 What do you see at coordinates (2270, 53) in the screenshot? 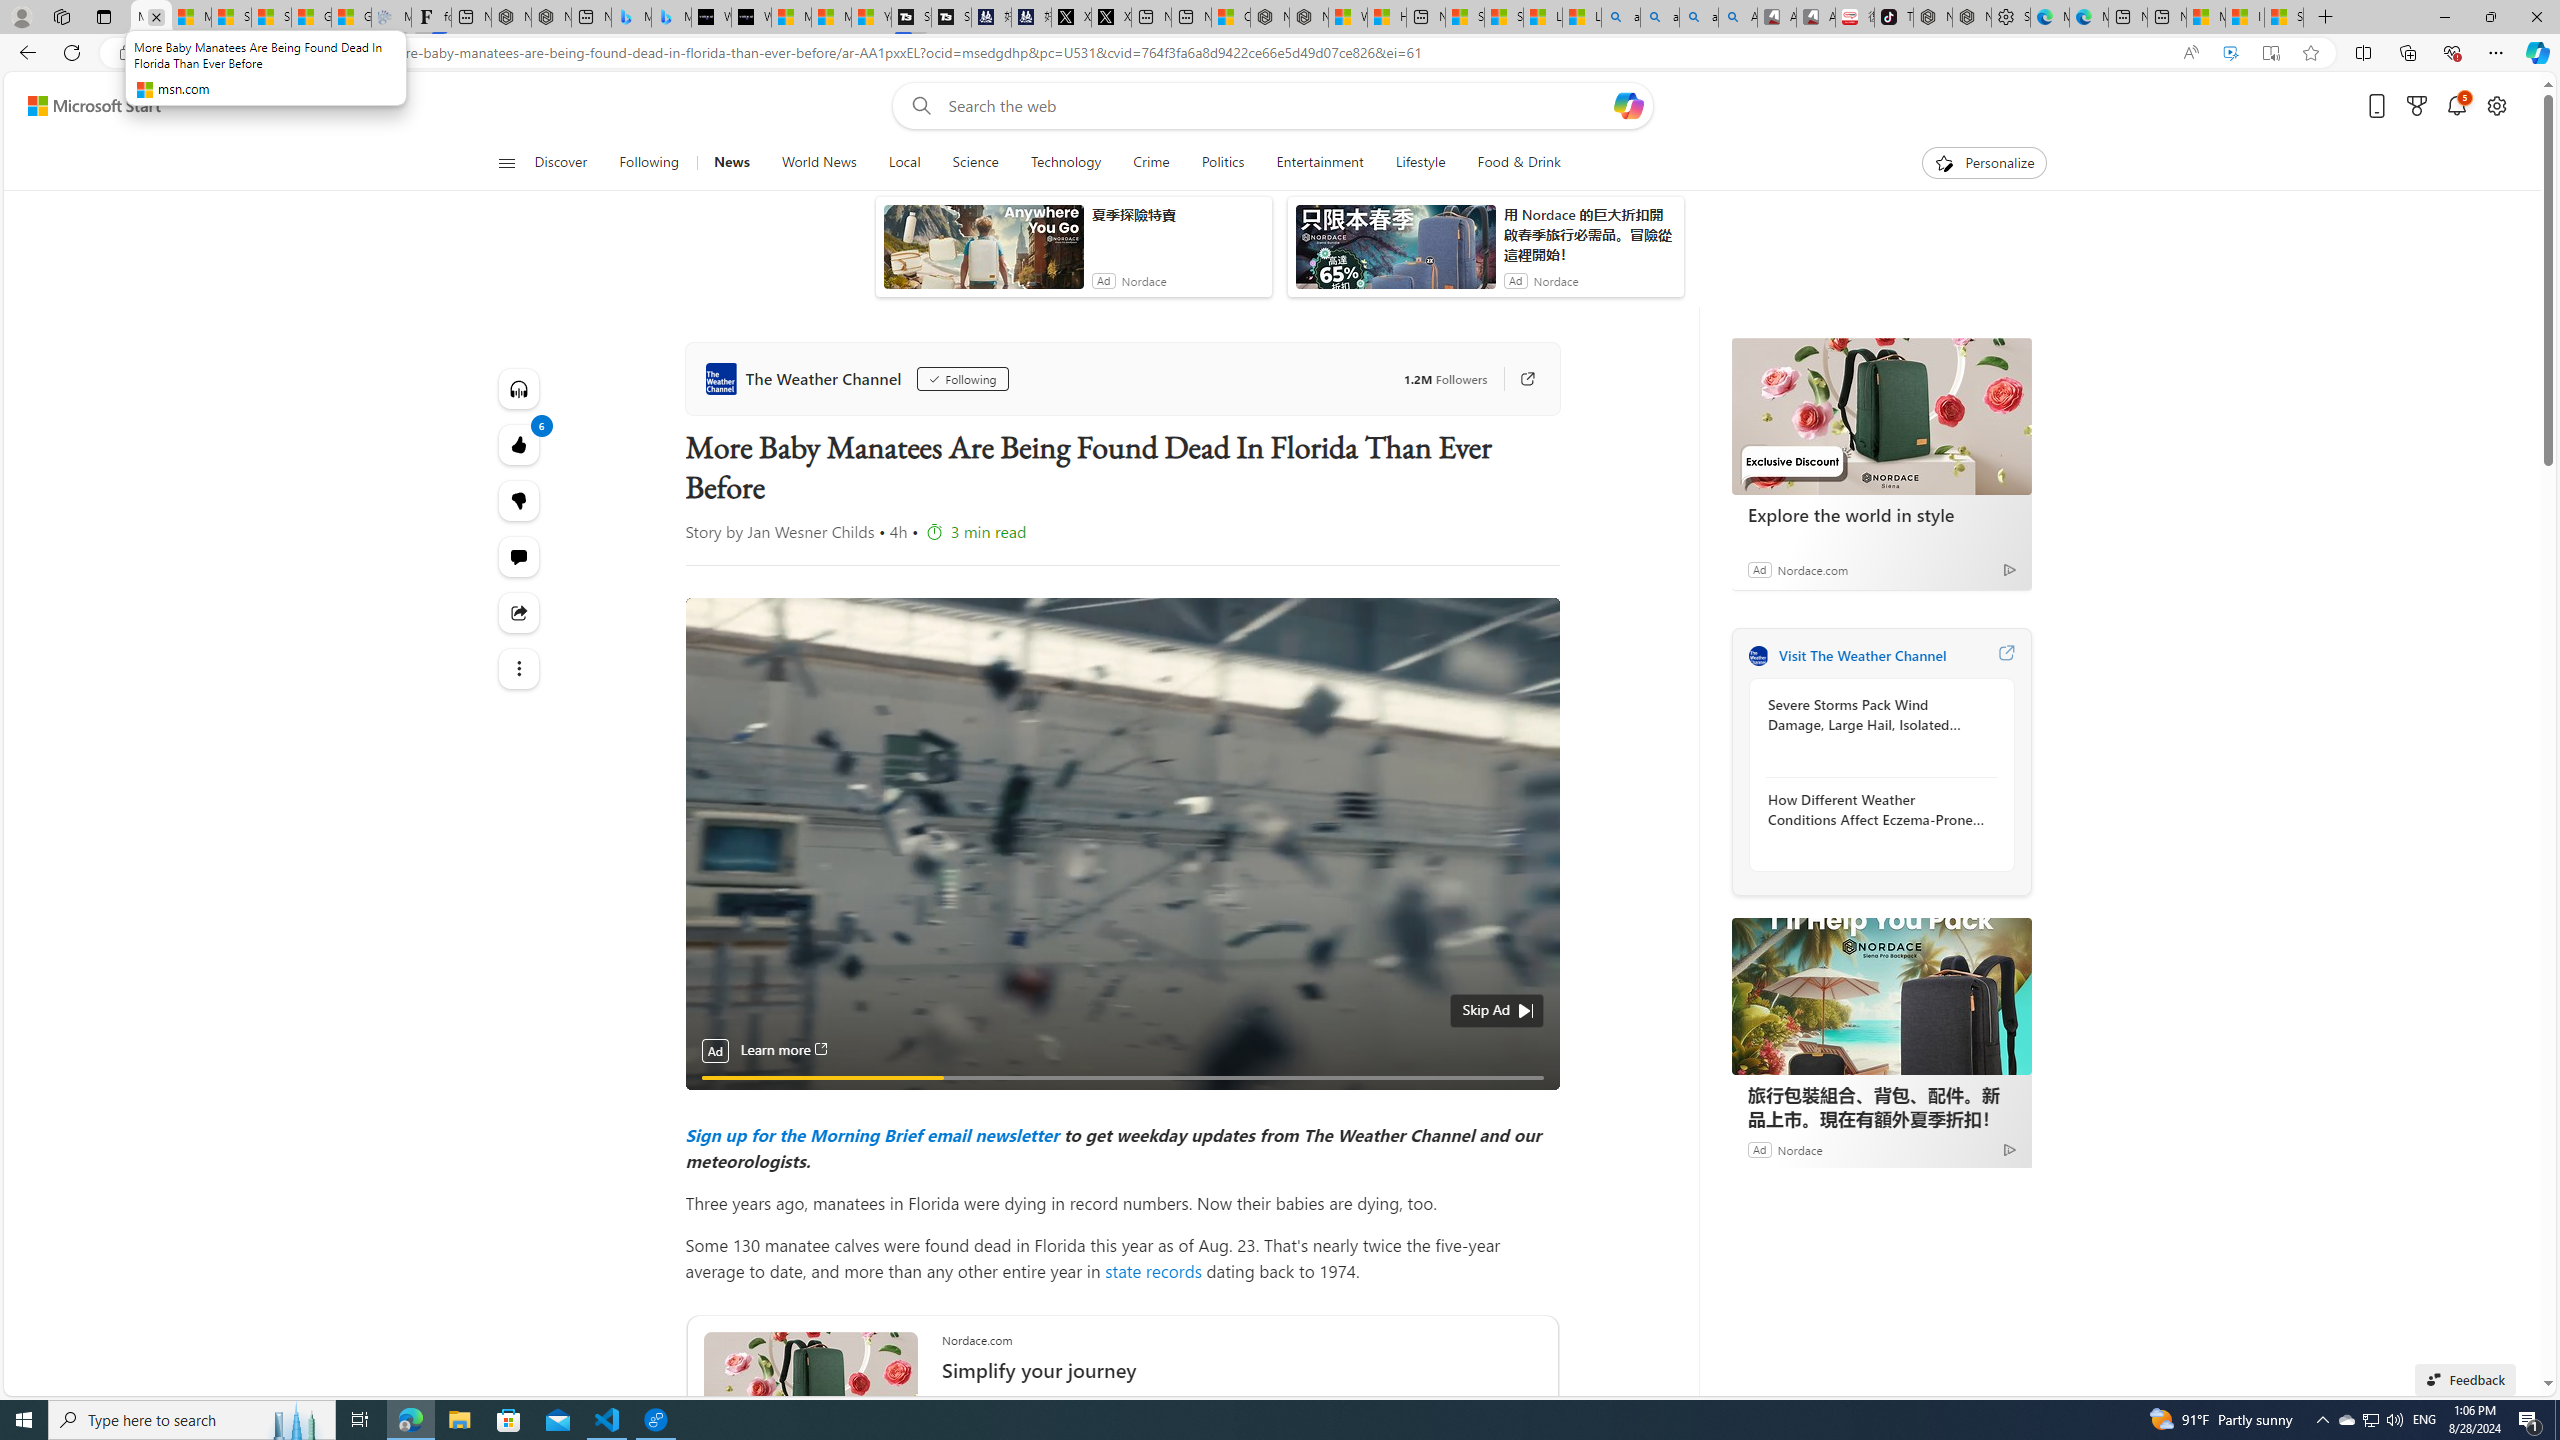
I see `Enter Immersive Reader (F9)` at bounding box center [2270, 53].